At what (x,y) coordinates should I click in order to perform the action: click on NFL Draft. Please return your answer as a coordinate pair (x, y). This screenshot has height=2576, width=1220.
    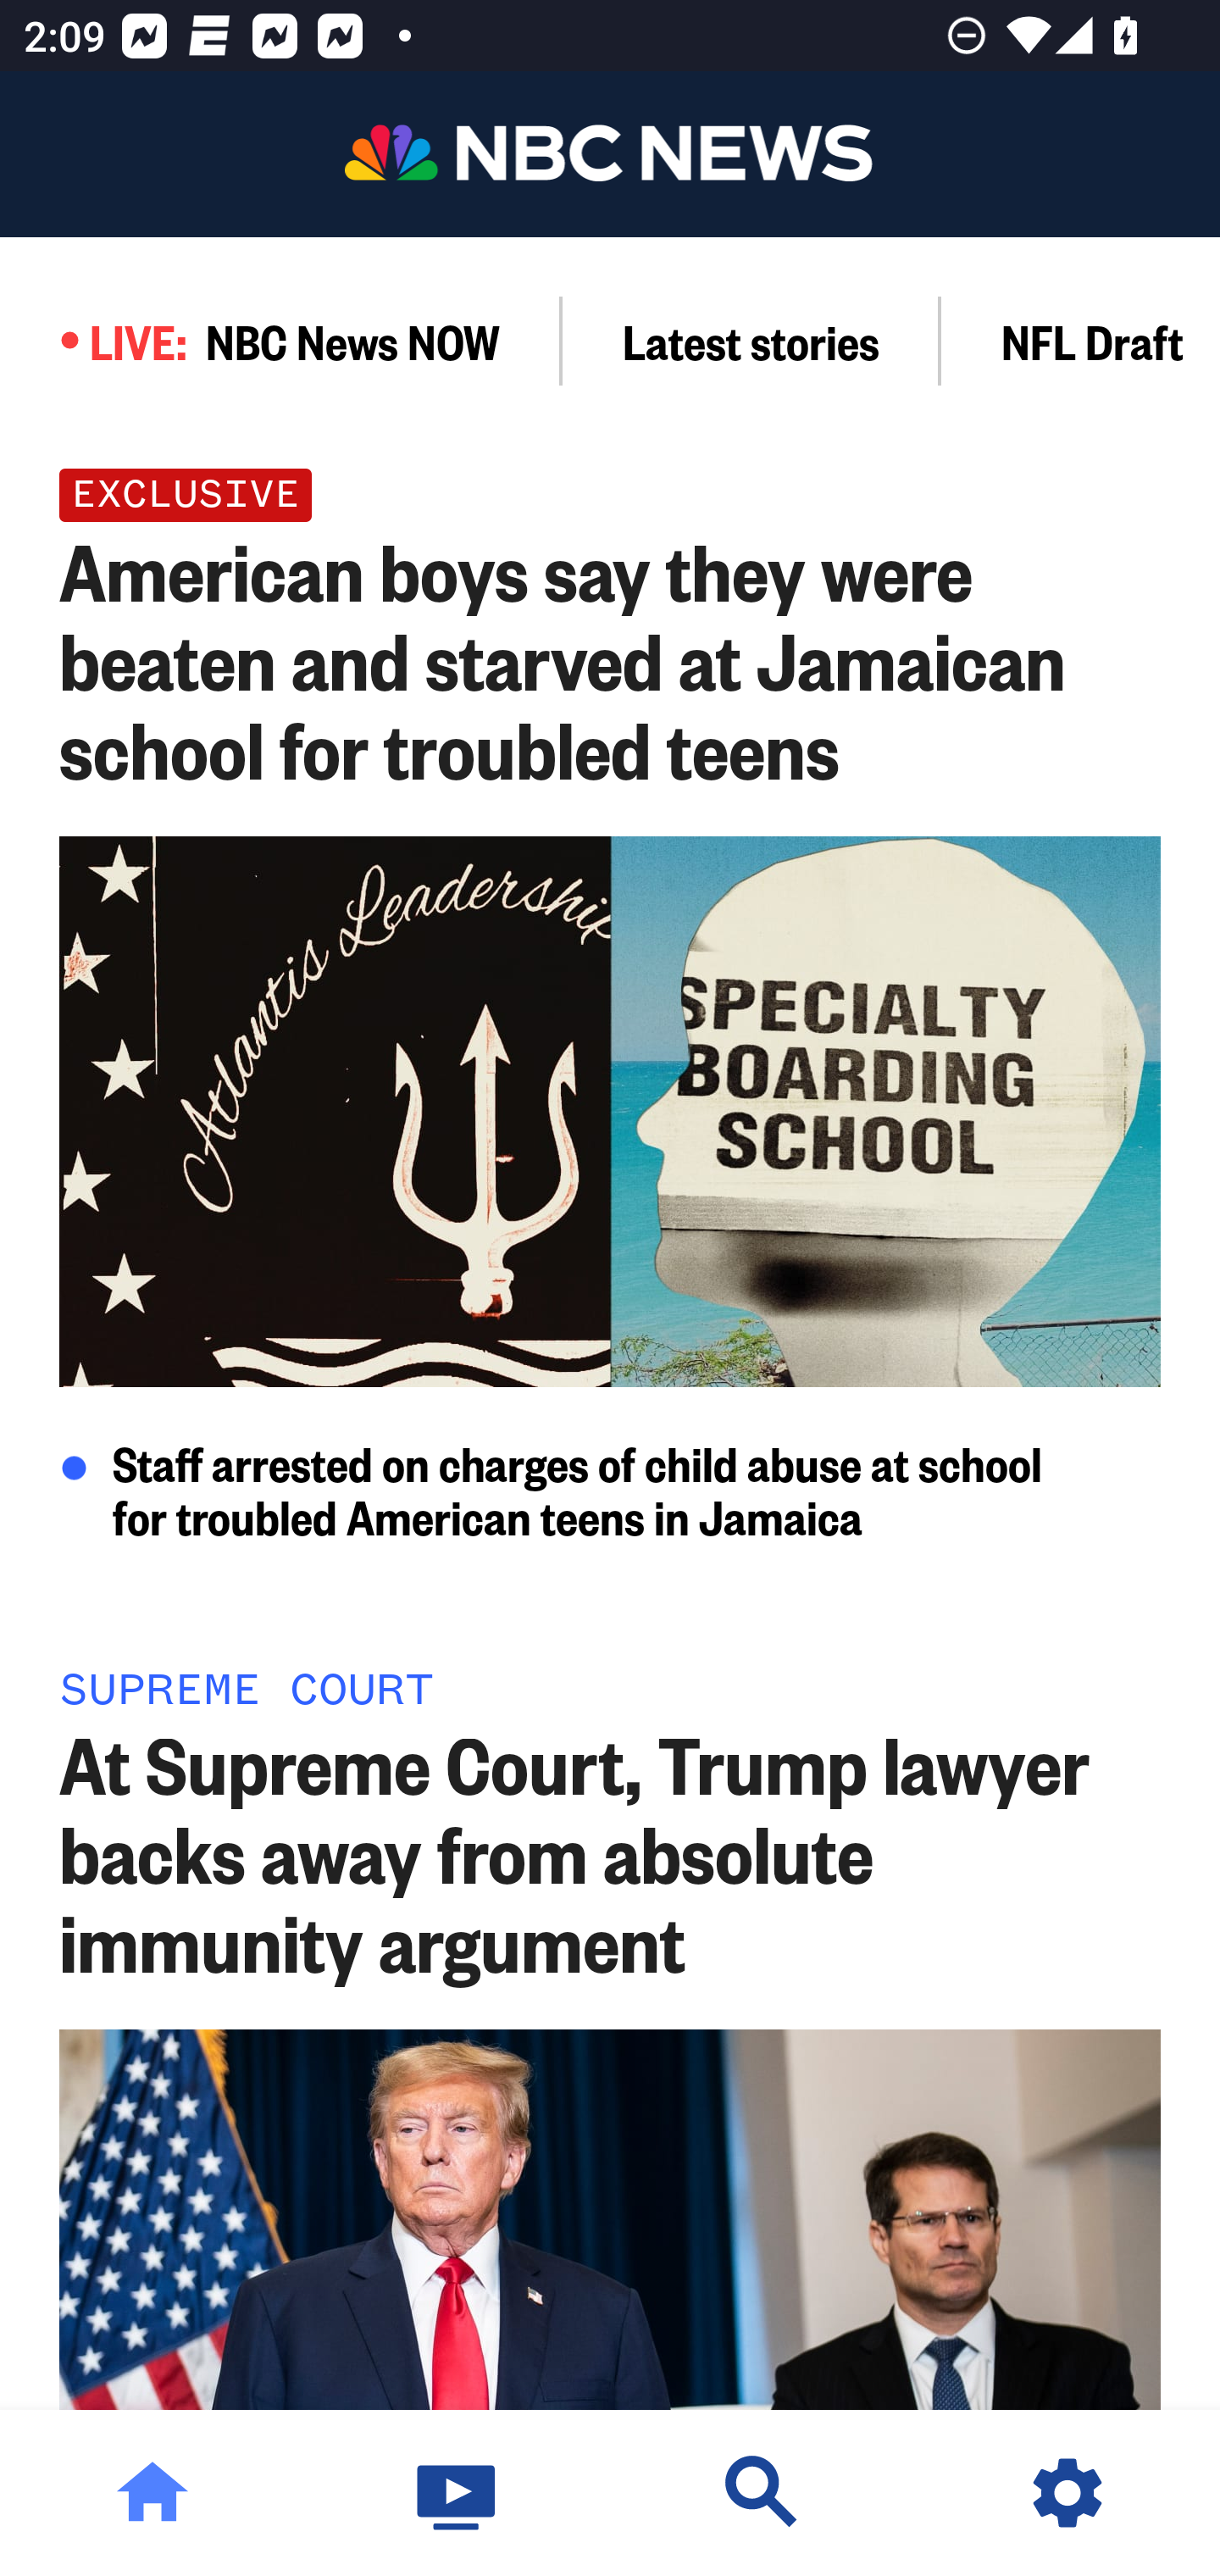
    Looking at the image, I should click on (1081, 341).